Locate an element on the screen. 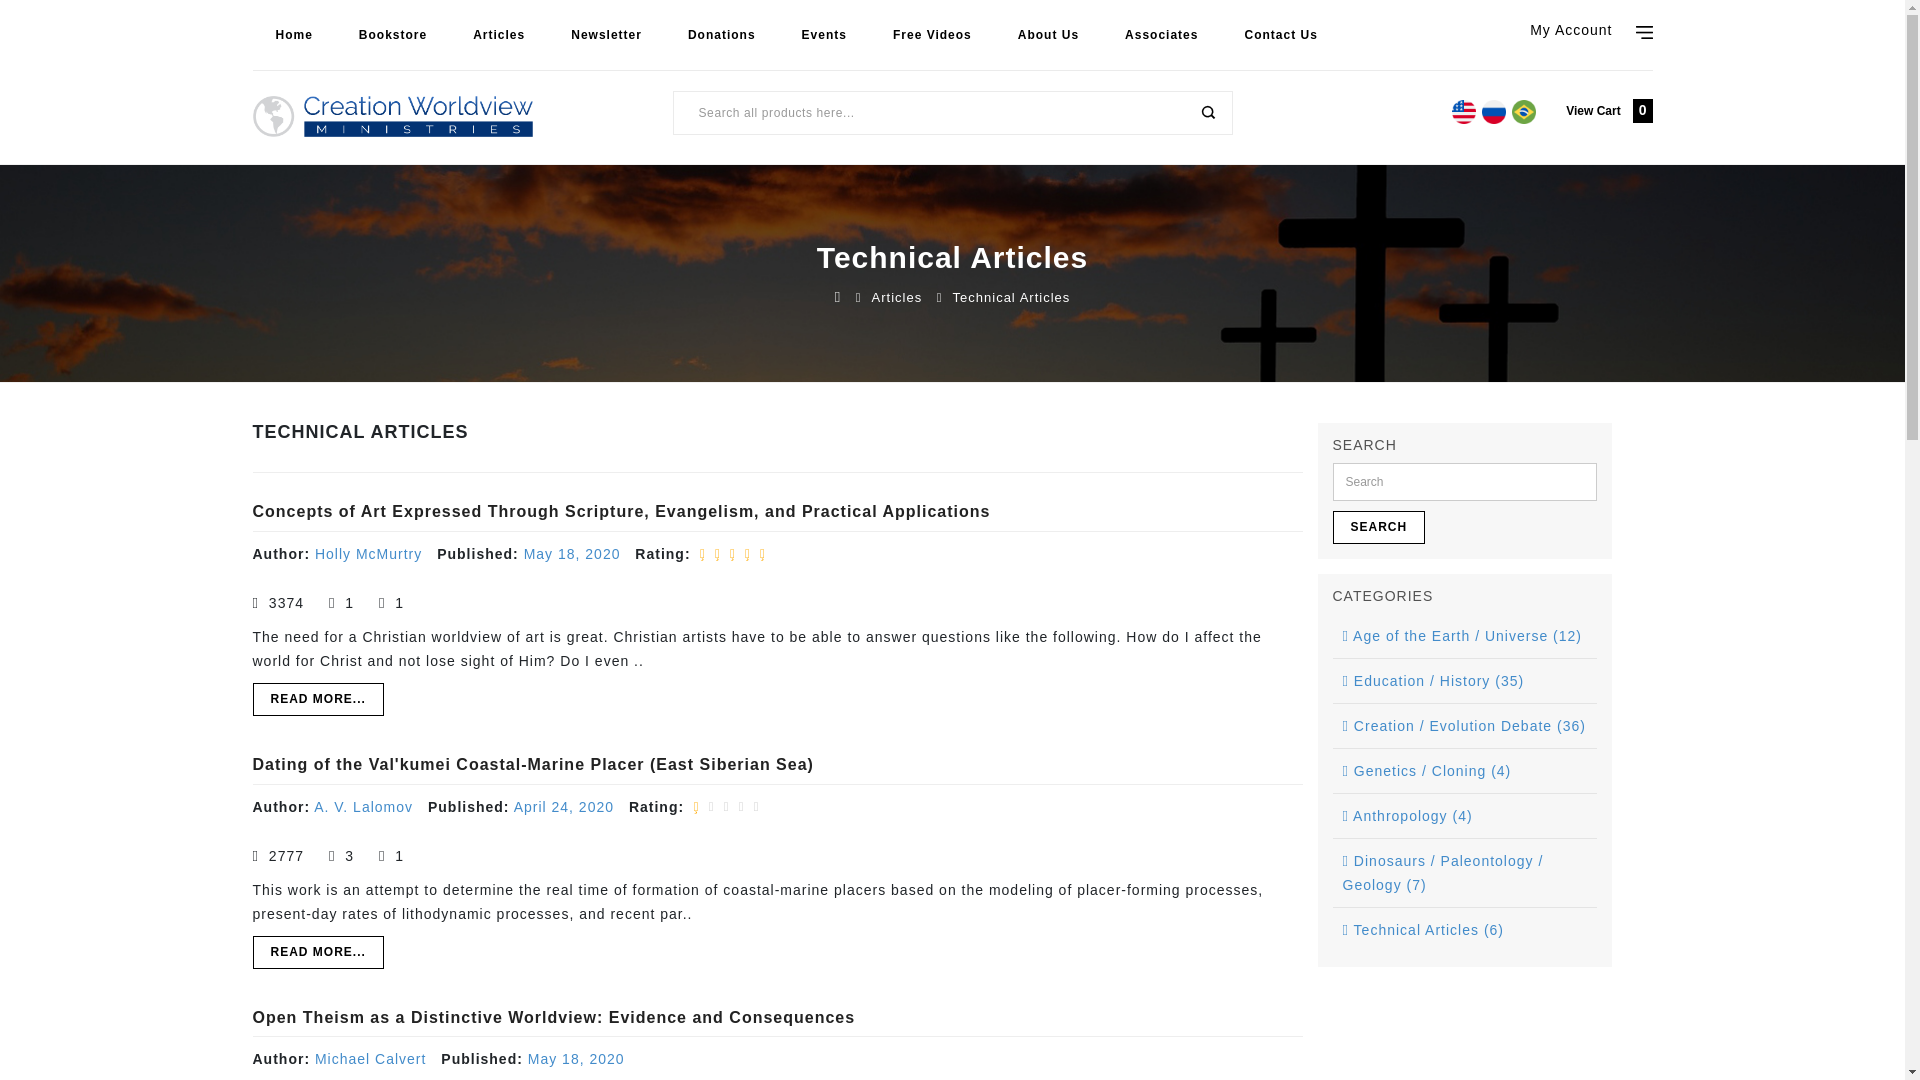 This screenshot has width=1920, height=1080. Language: Portuguese is located at coordinates (1524, 112).